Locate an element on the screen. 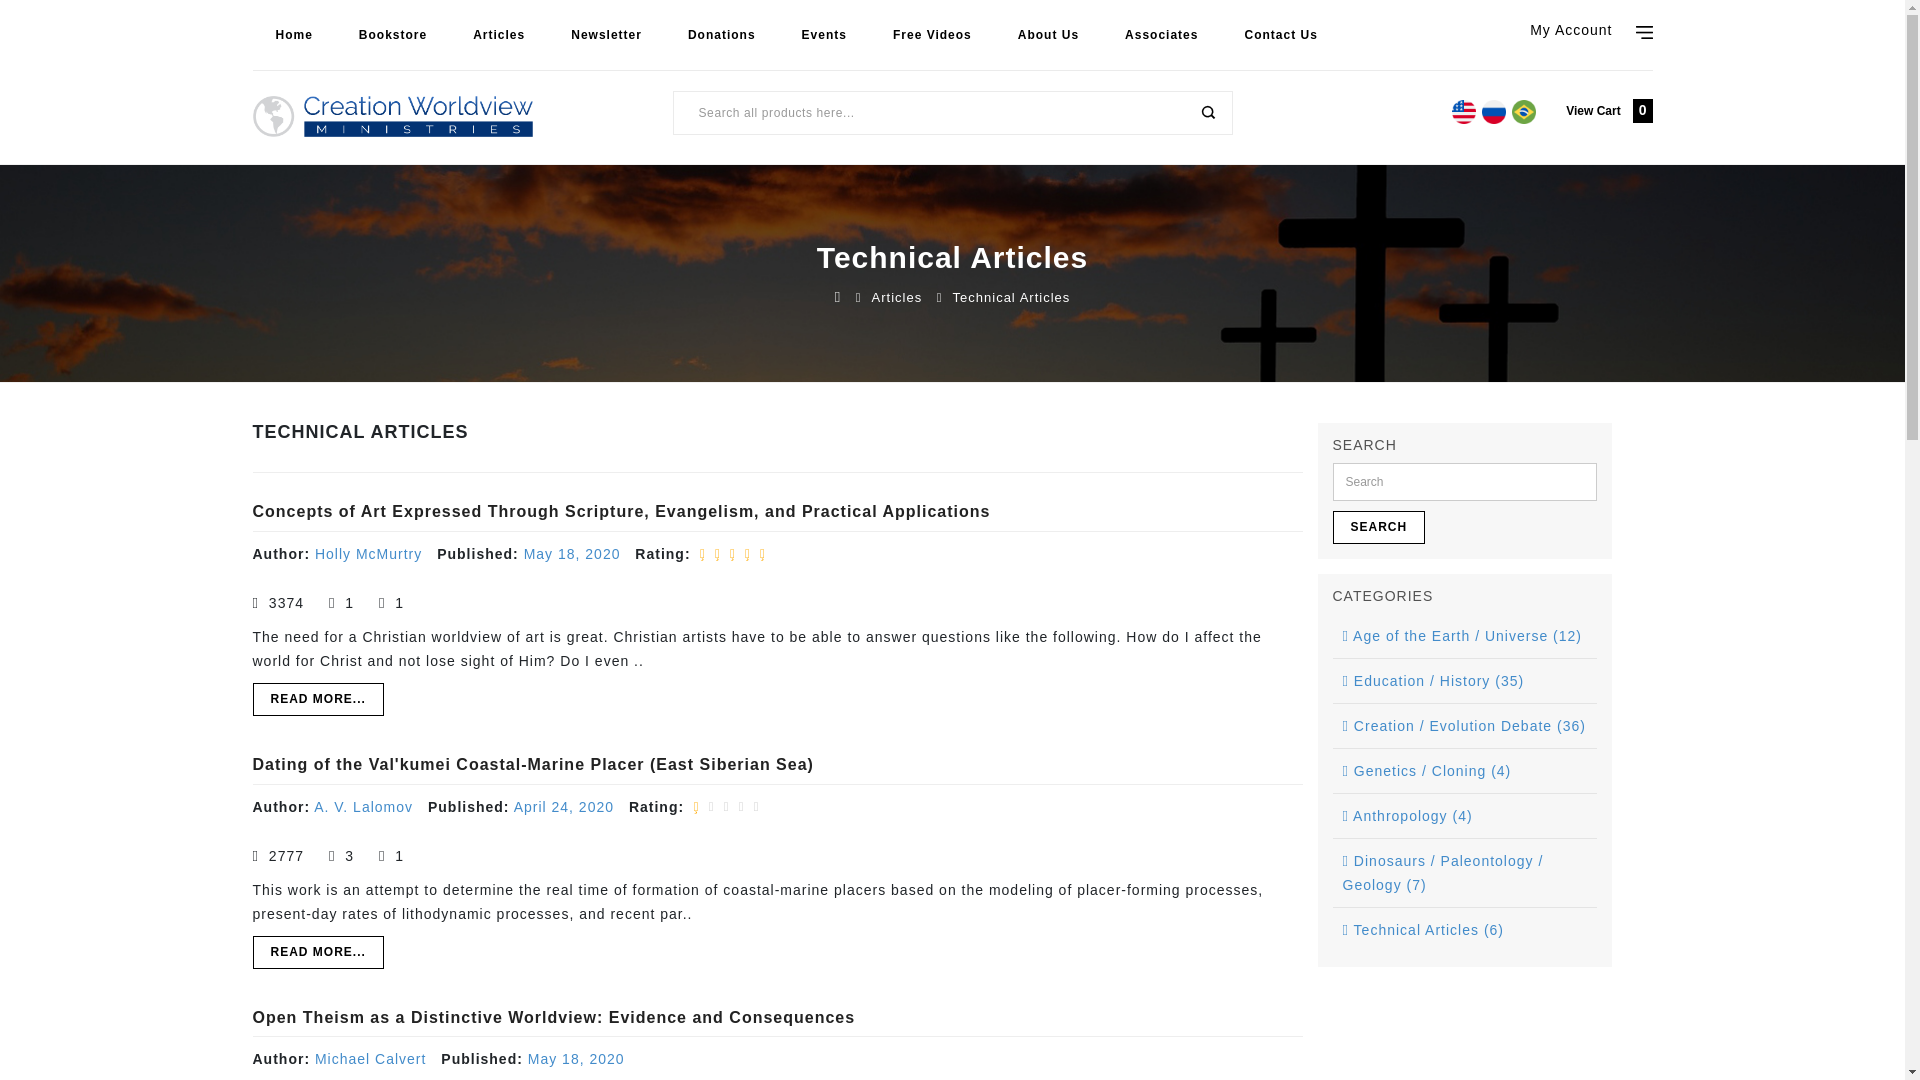 This screenshot has width=1920, height=1080. Language: Portuguese is located at coordinates (1524, 112).